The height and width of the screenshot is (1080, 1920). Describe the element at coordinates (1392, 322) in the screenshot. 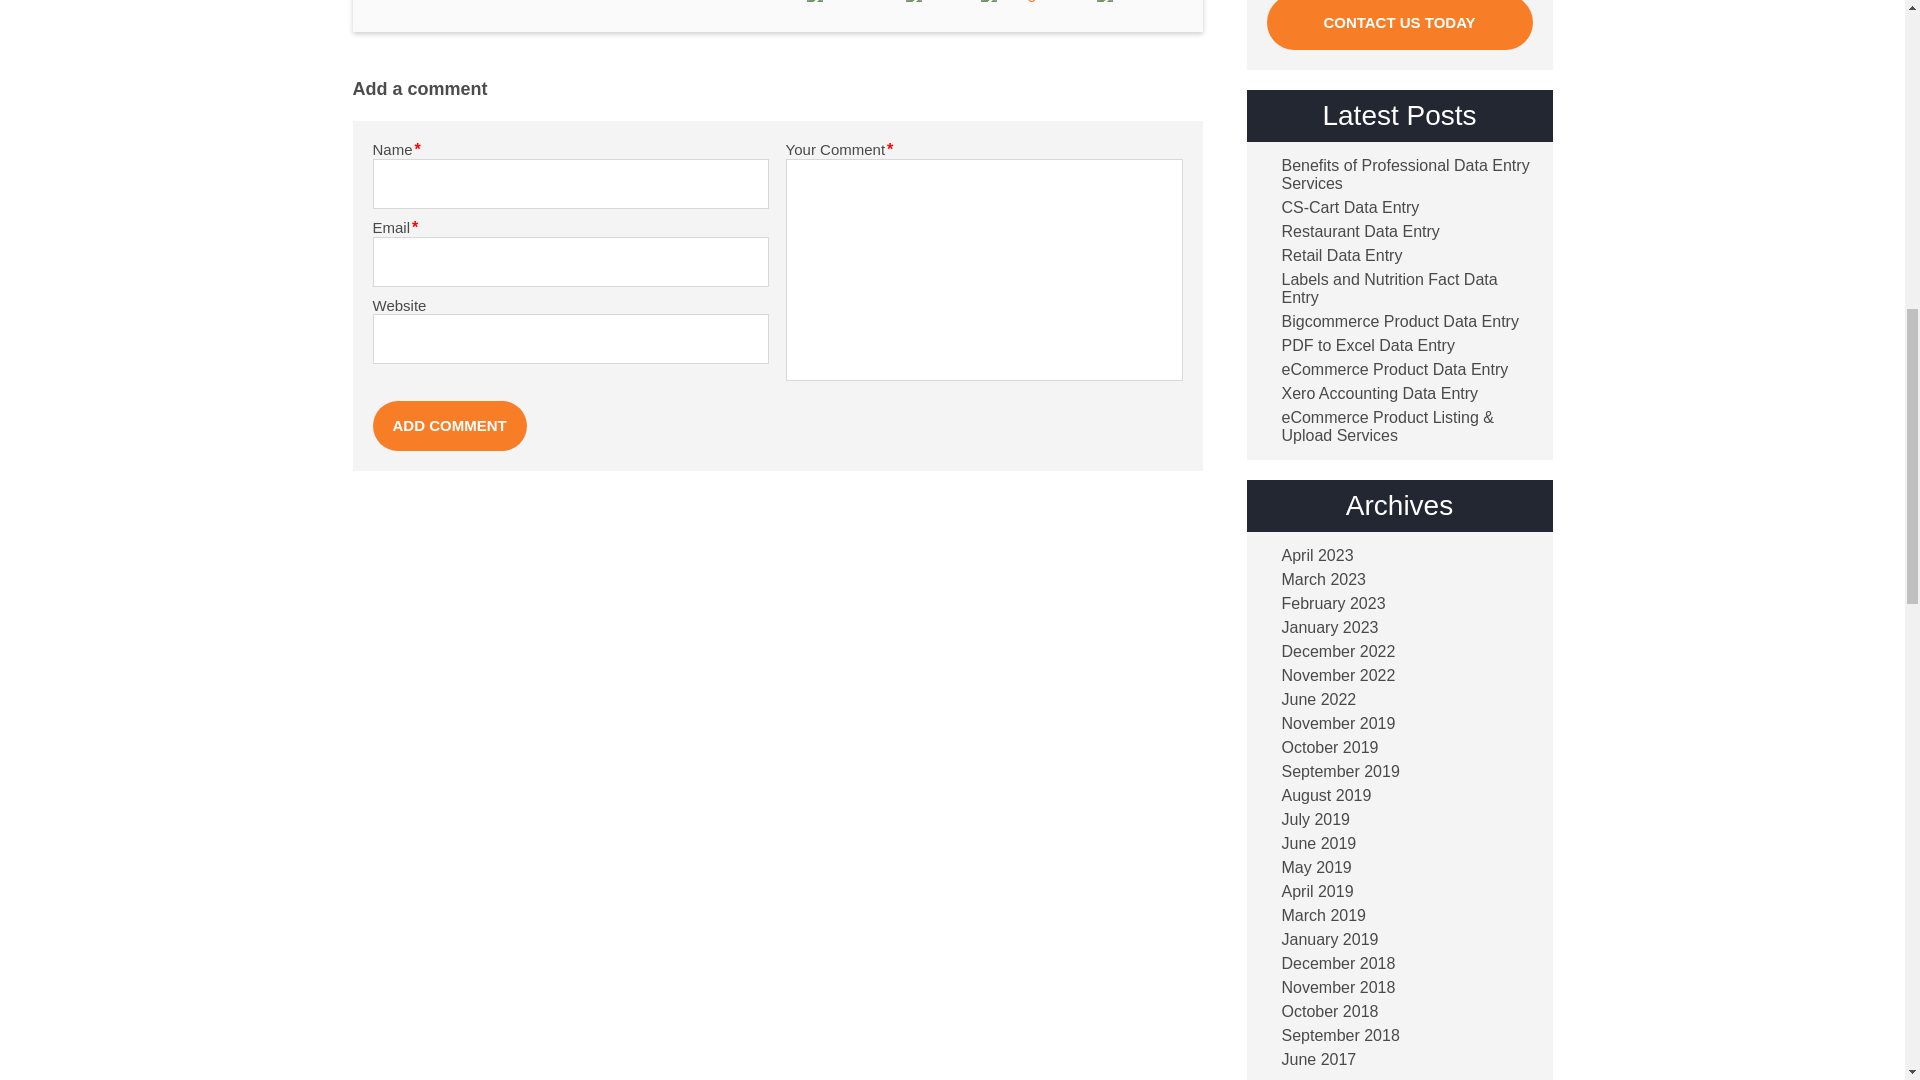

I see `Bigcommerce Product Data Entry` at that location.